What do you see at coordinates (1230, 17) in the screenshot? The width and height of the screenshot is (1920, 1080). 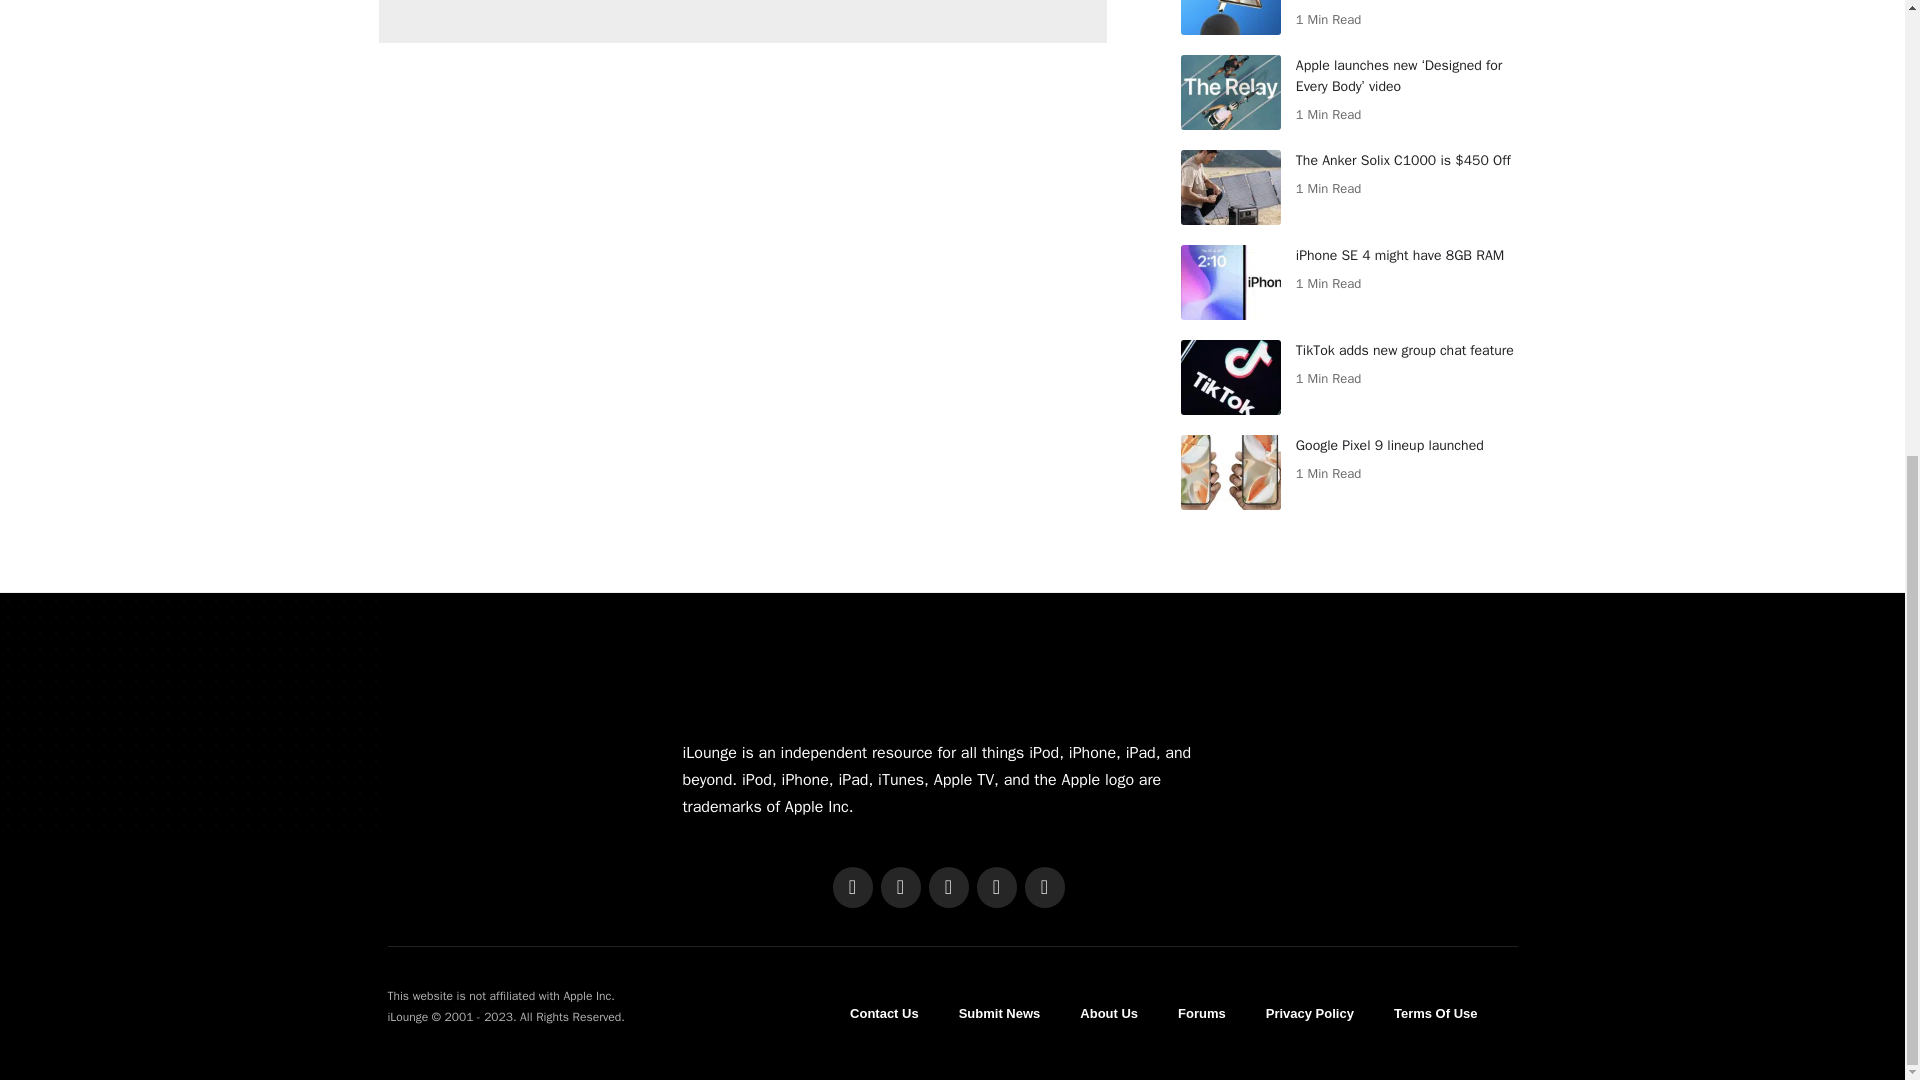 I see `Apple still On track for a tabletop device` at bounding box center [1230, 17].